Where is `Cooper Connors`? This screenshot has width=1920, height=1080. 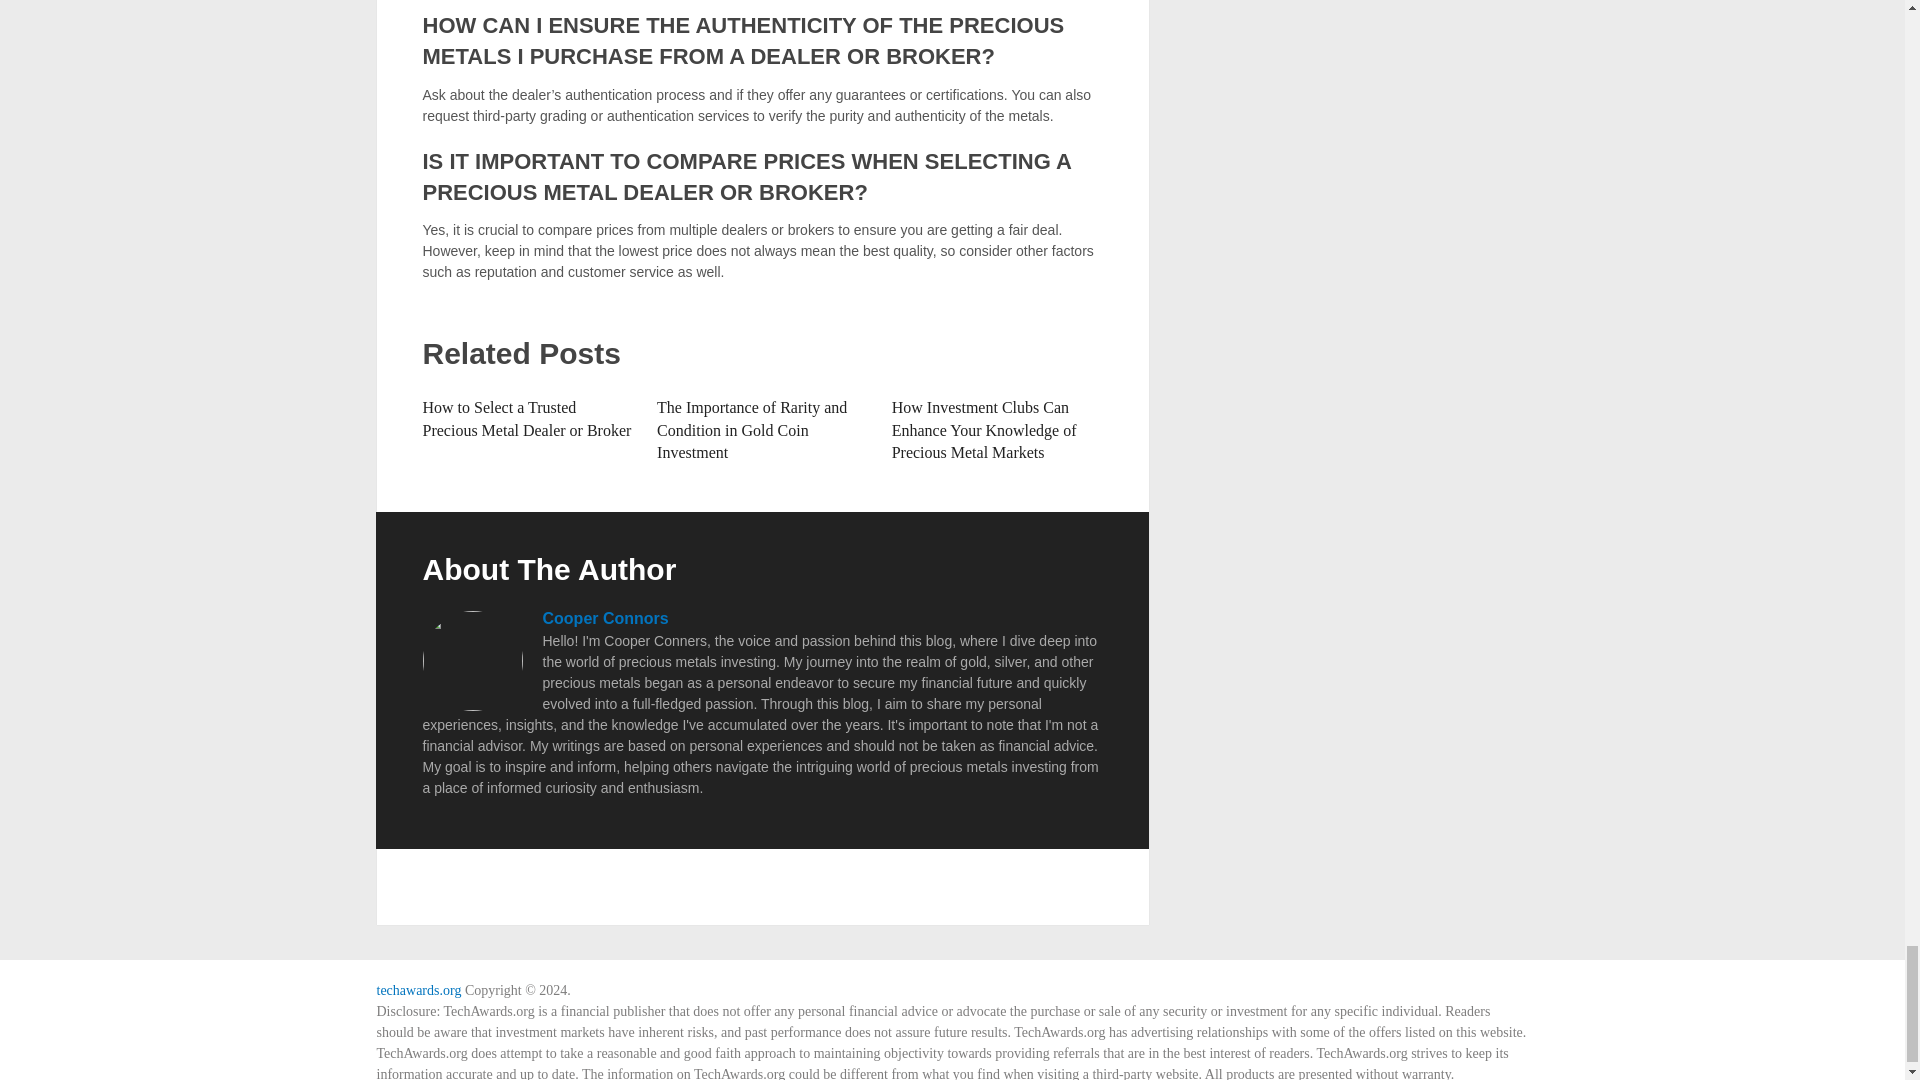
Cooper Connors is located at coordinates (604, 618).